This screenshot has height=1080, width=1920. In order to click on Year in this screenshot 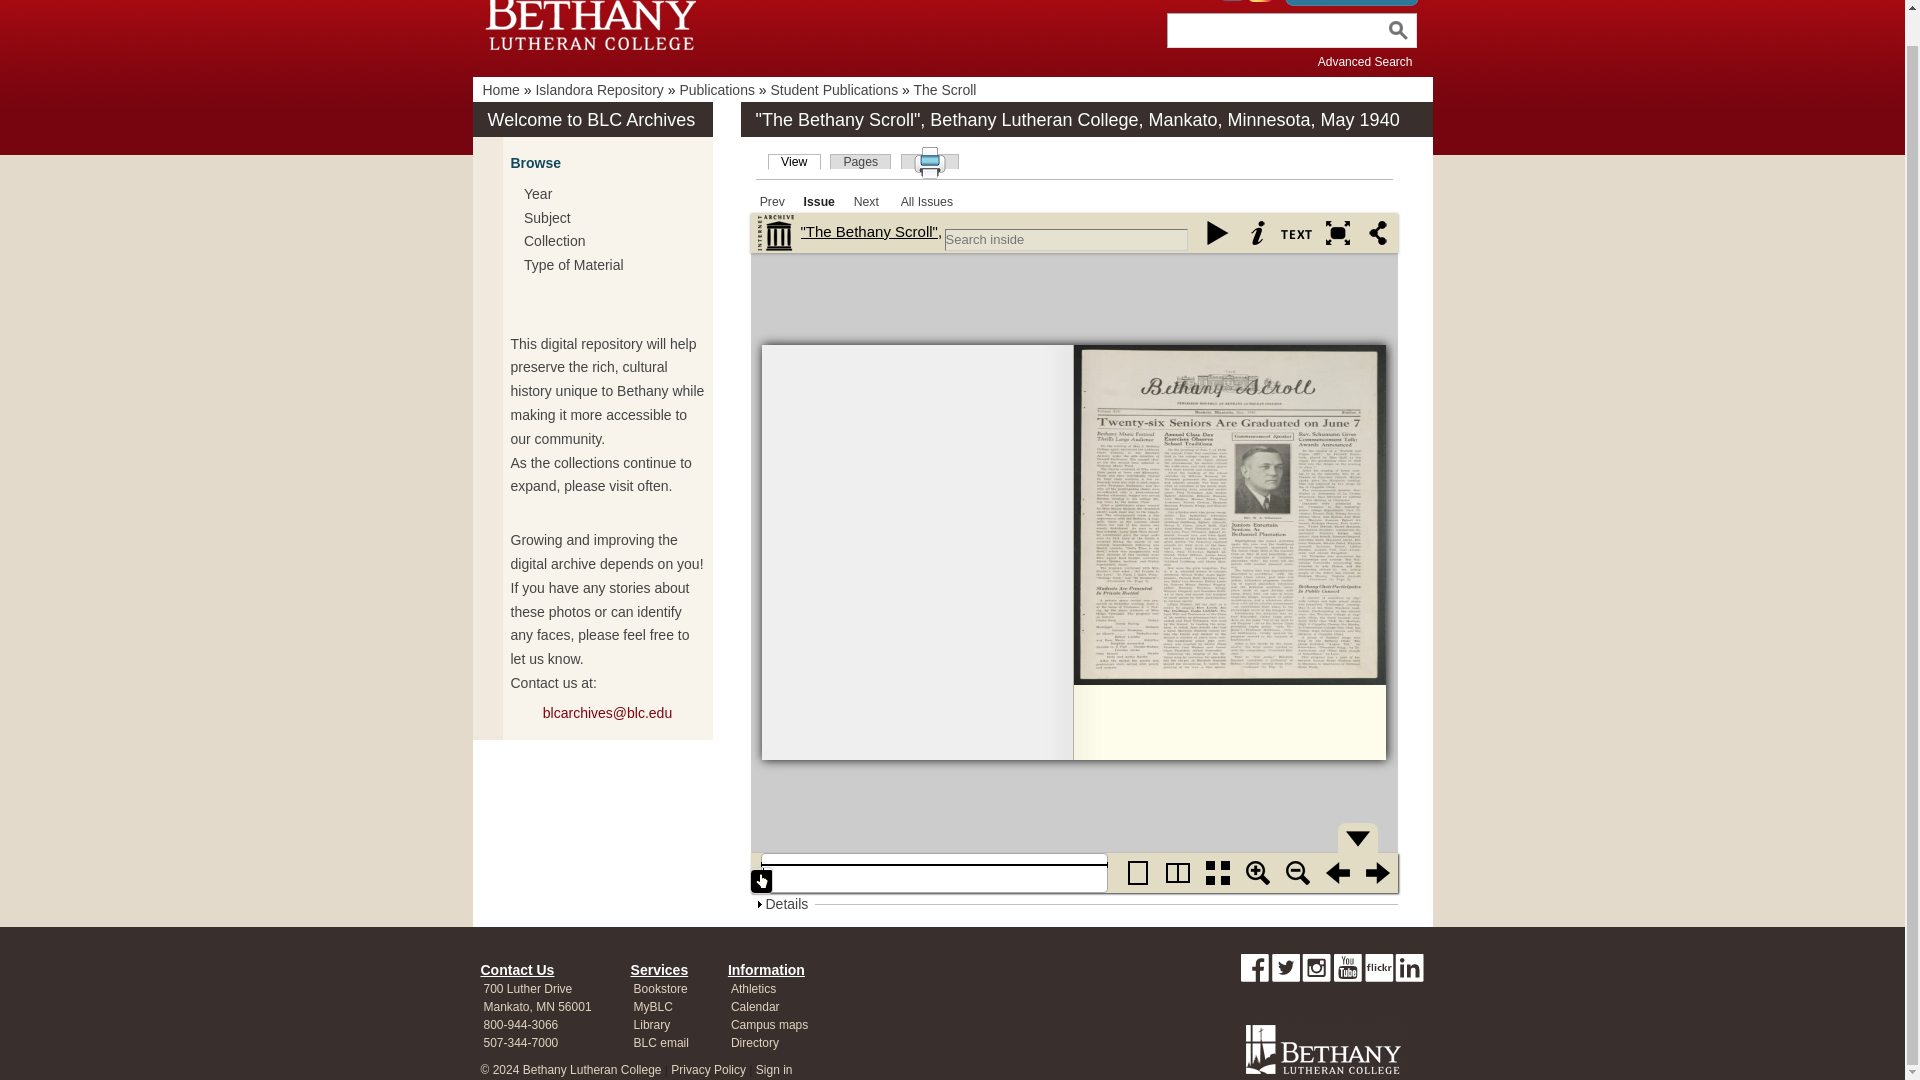, I will do `click(537, 194)`.